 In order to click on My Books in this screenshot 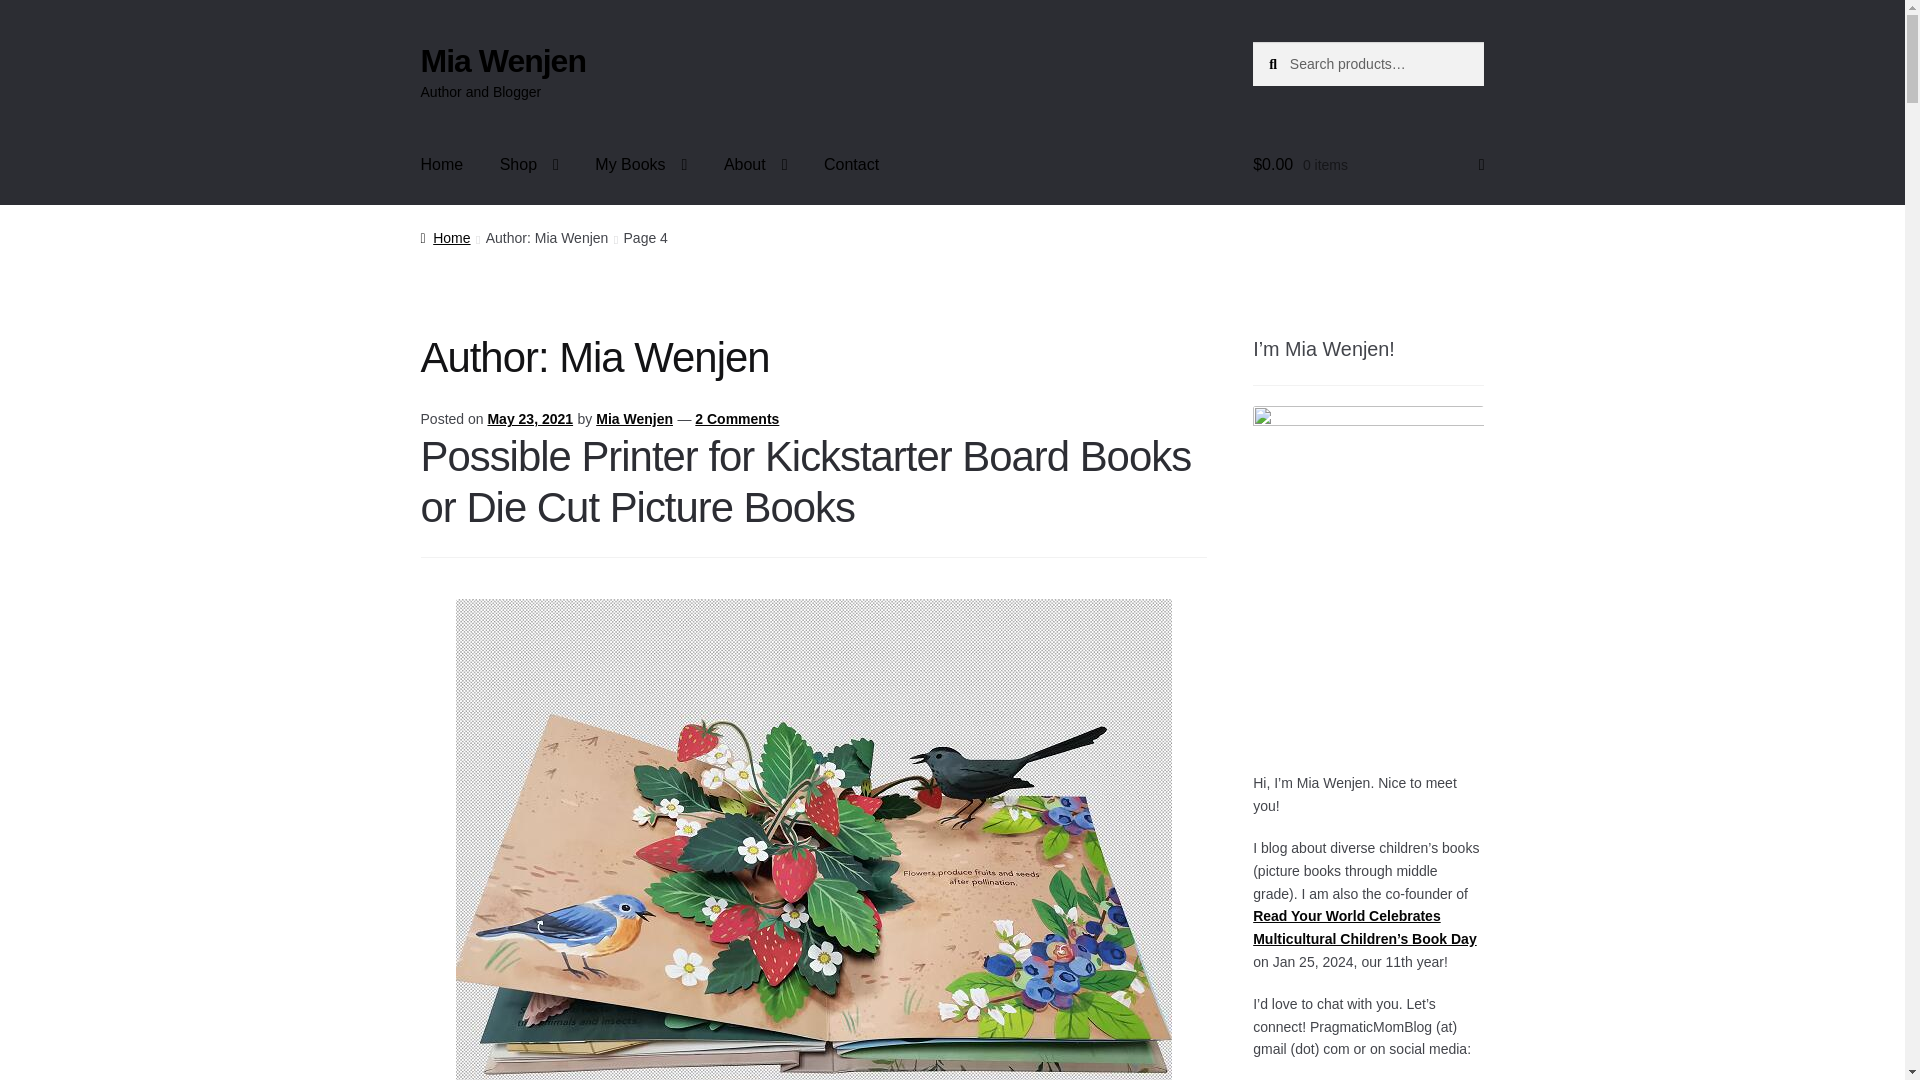, I will do `click(640, 165)`.